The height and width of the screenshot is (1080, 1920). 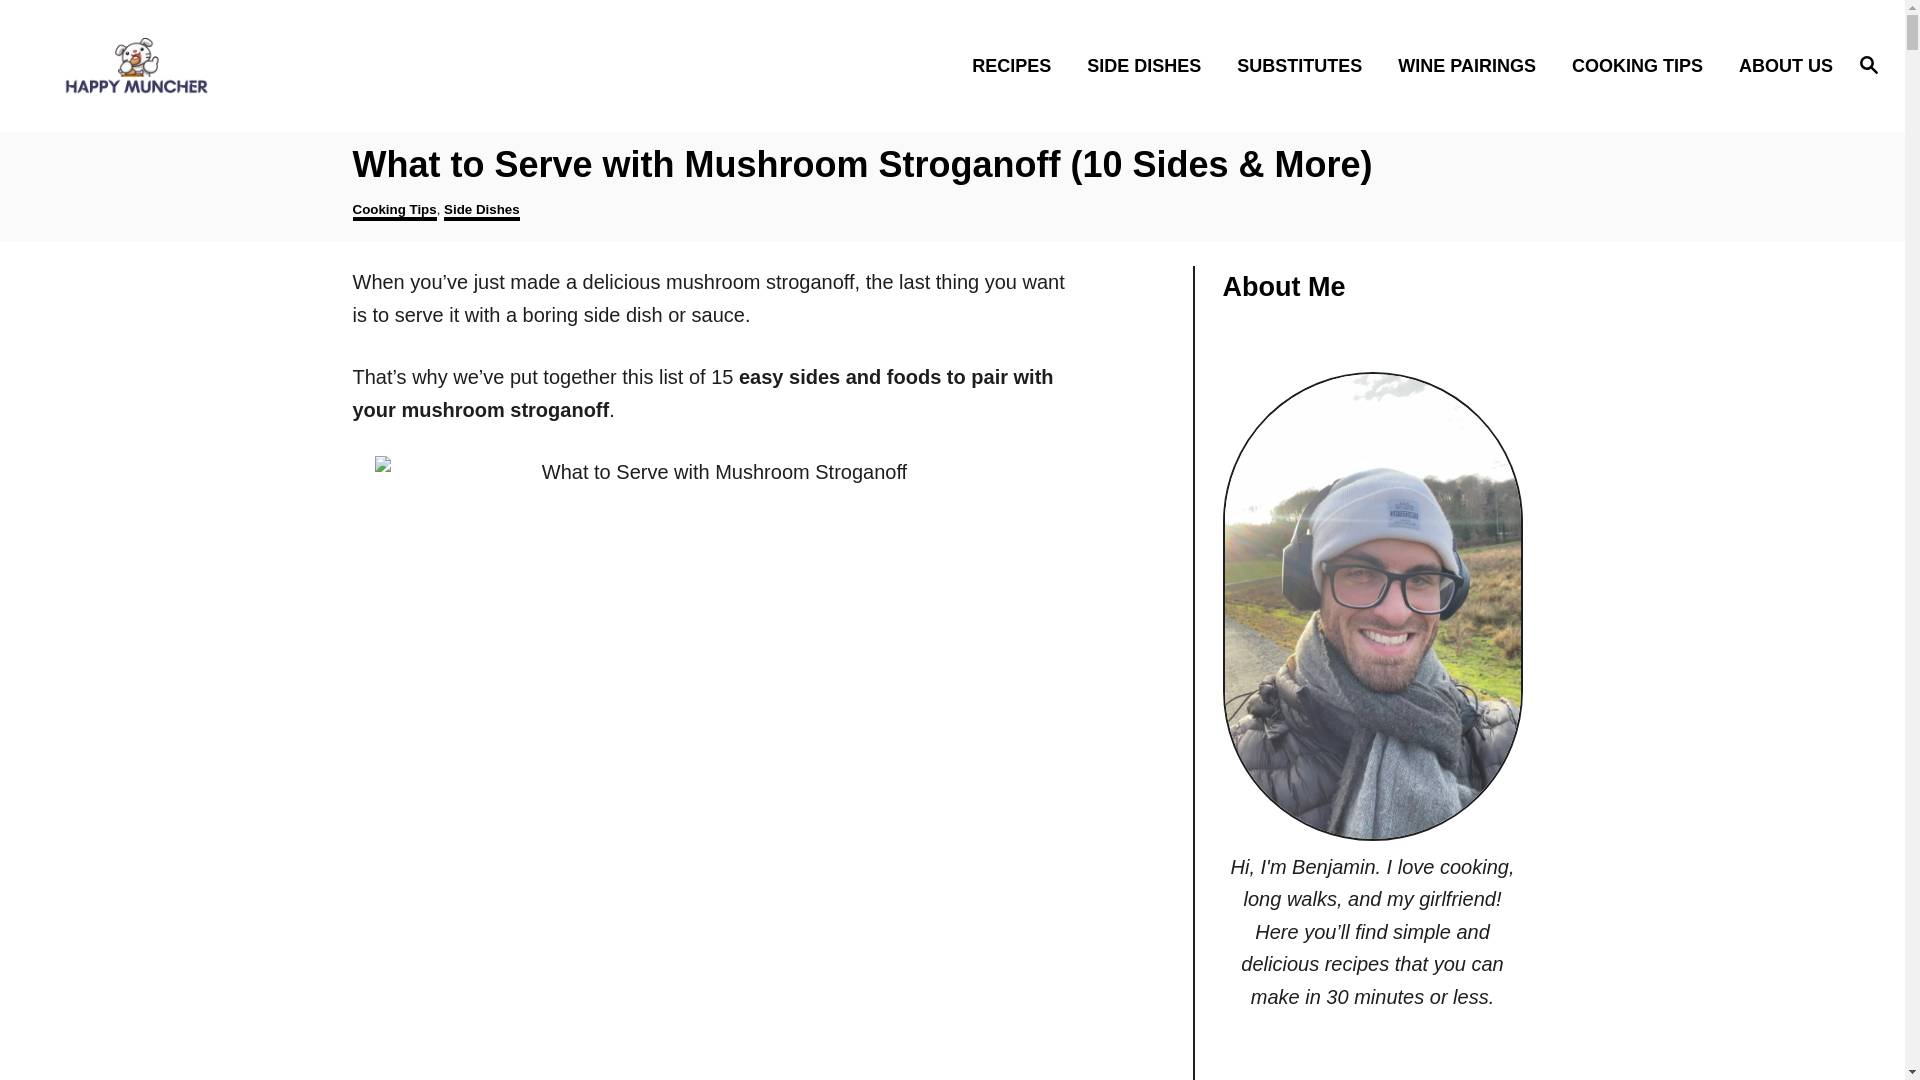 I want to click on WINE PAIRINGS, so click(x=1472, y=64).